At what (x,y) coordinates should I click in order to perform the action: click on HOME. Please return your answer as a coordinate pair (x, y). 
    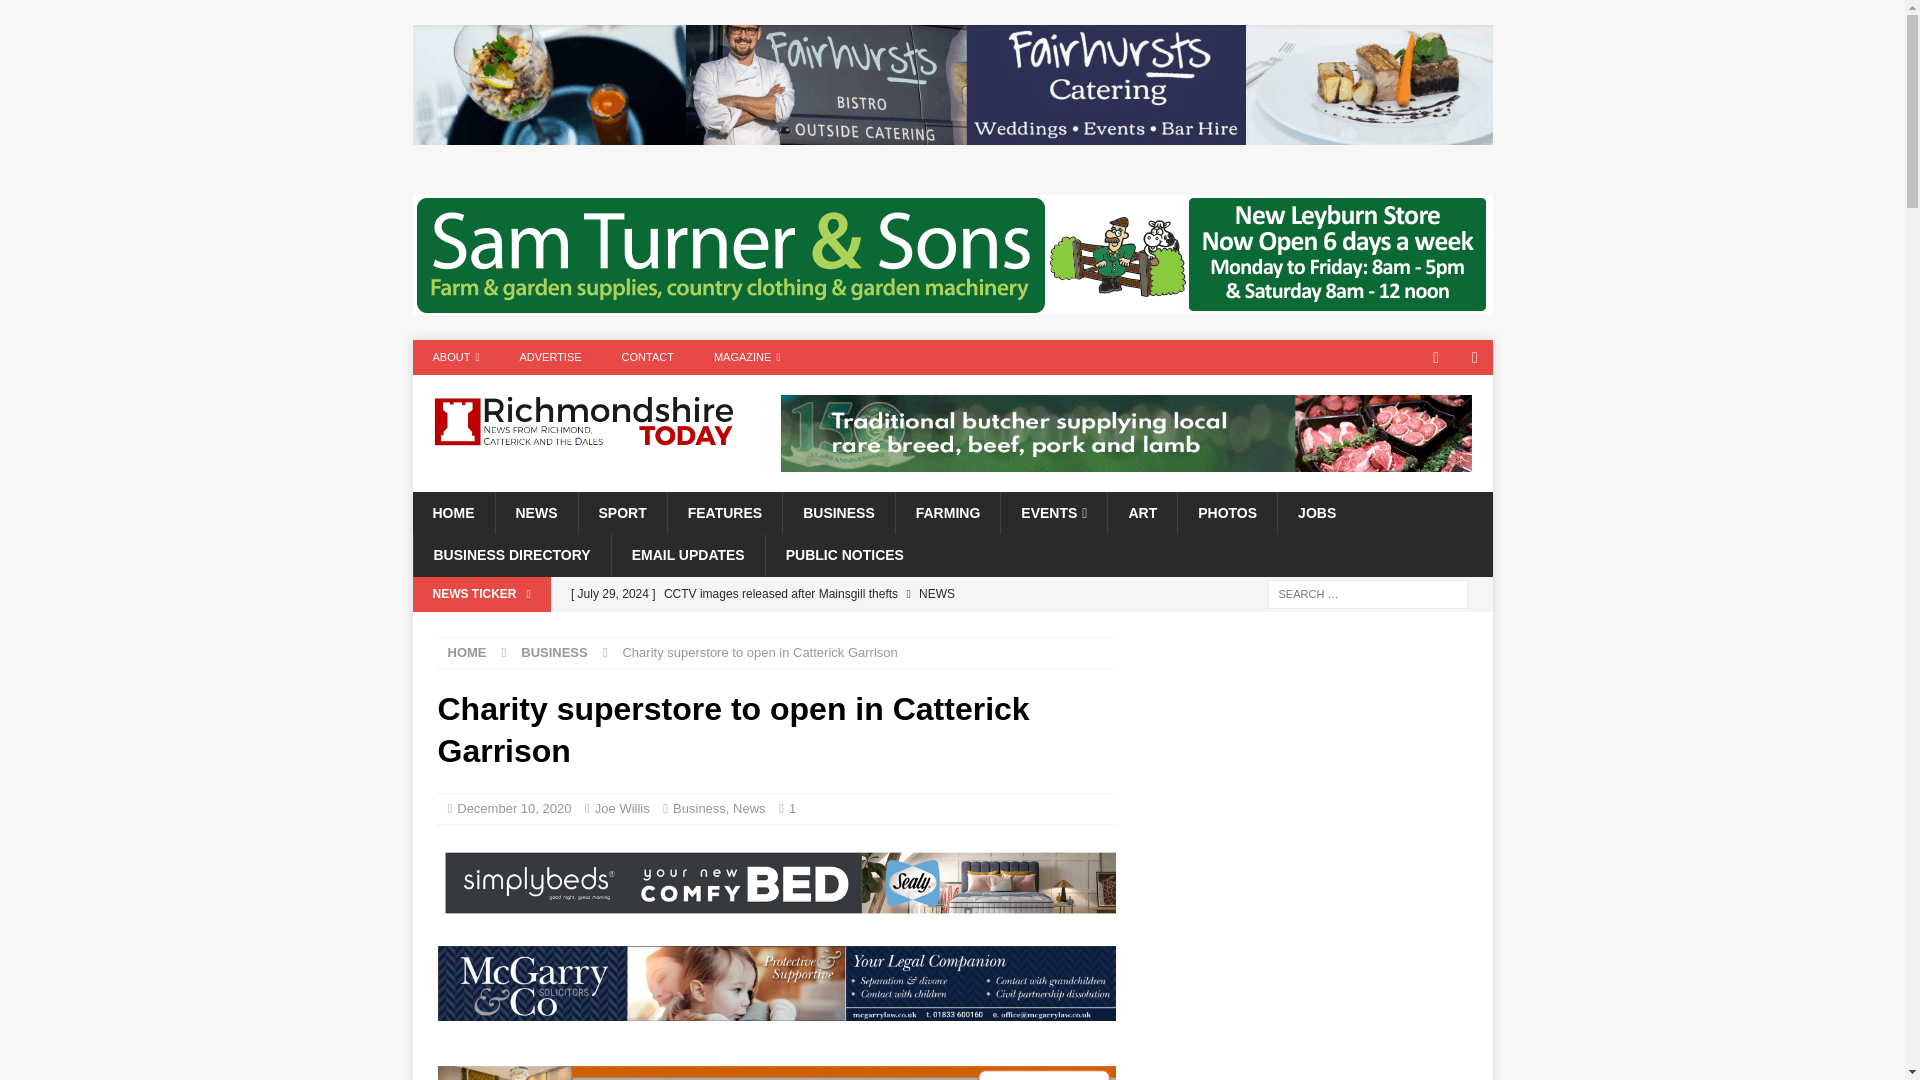
    Looking at the image, I should click on (467, 652).